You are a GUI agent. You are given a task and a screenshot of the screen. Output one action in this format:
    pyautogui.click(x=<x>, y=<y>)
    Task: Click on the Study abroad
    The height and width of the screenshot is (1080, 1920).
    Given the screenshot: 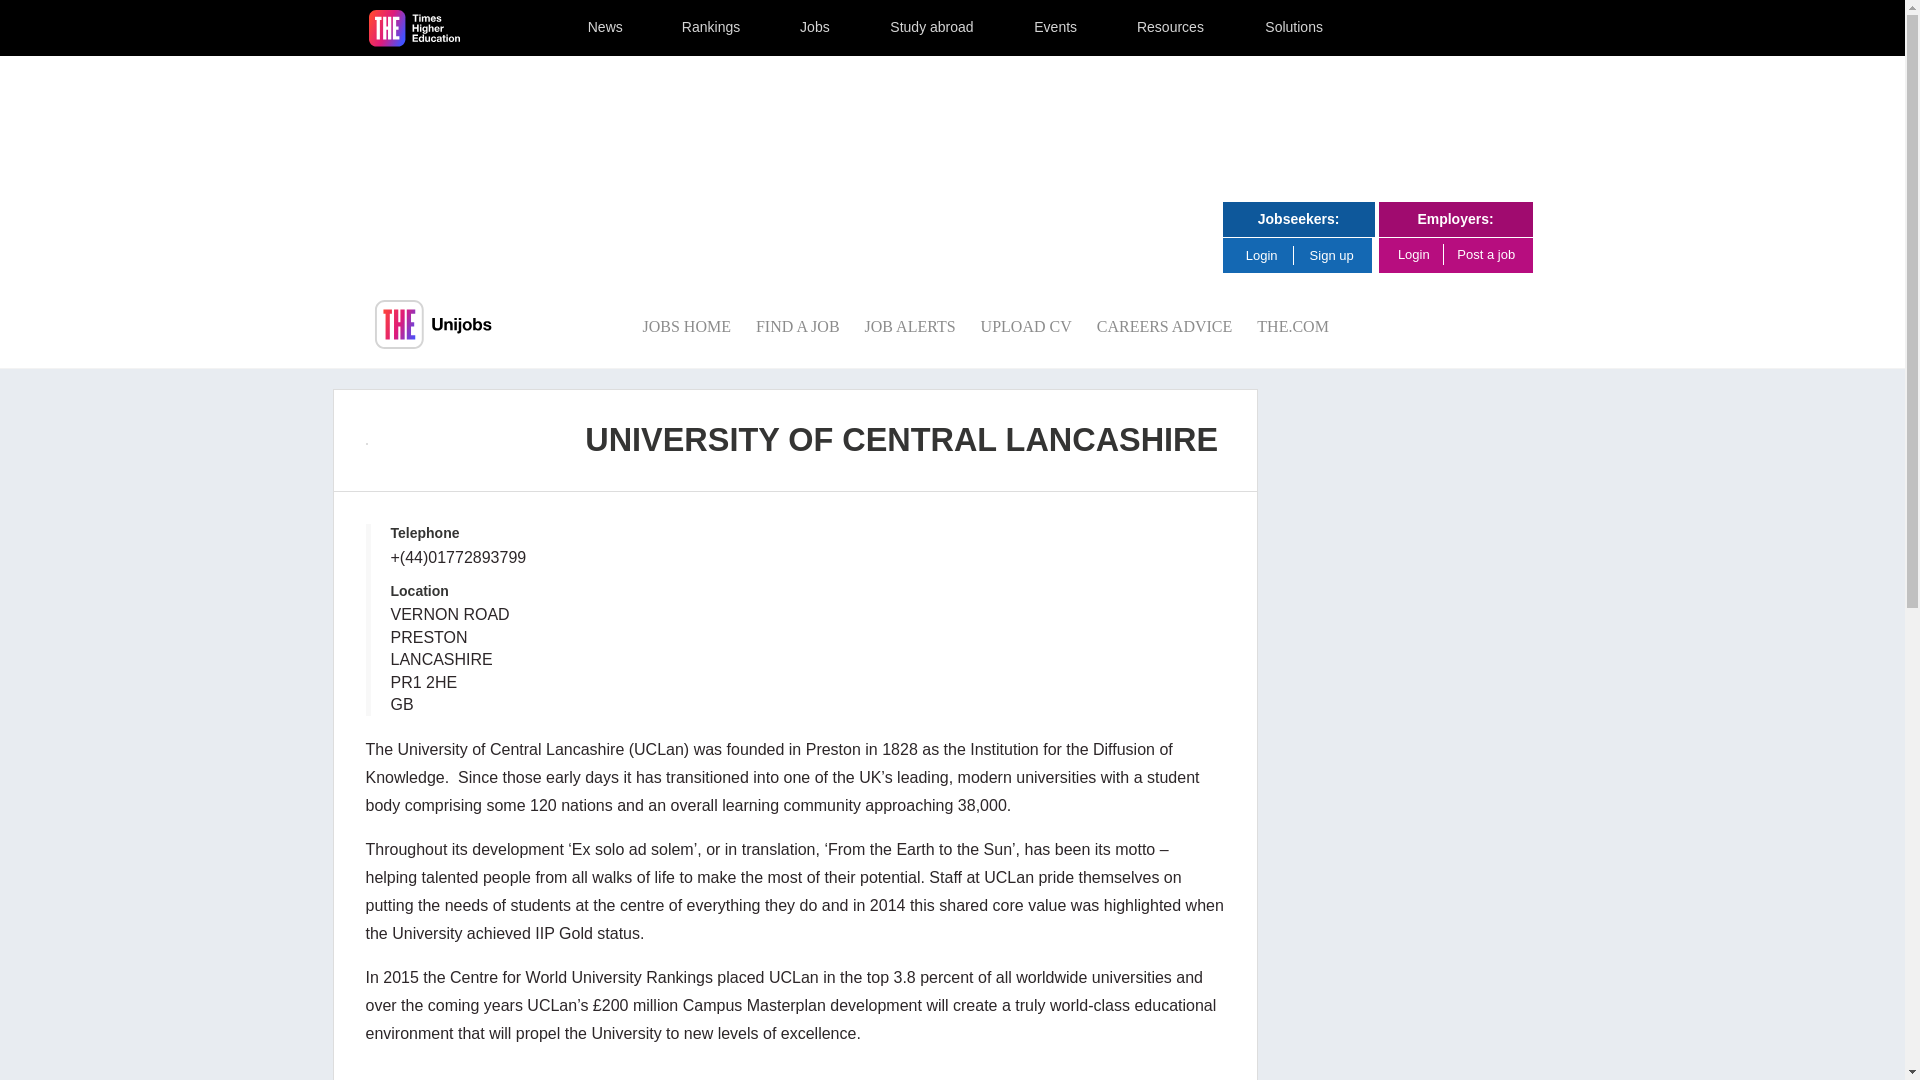 What is the action you would take?
    pyautogui.click(x=931, y=28)
    